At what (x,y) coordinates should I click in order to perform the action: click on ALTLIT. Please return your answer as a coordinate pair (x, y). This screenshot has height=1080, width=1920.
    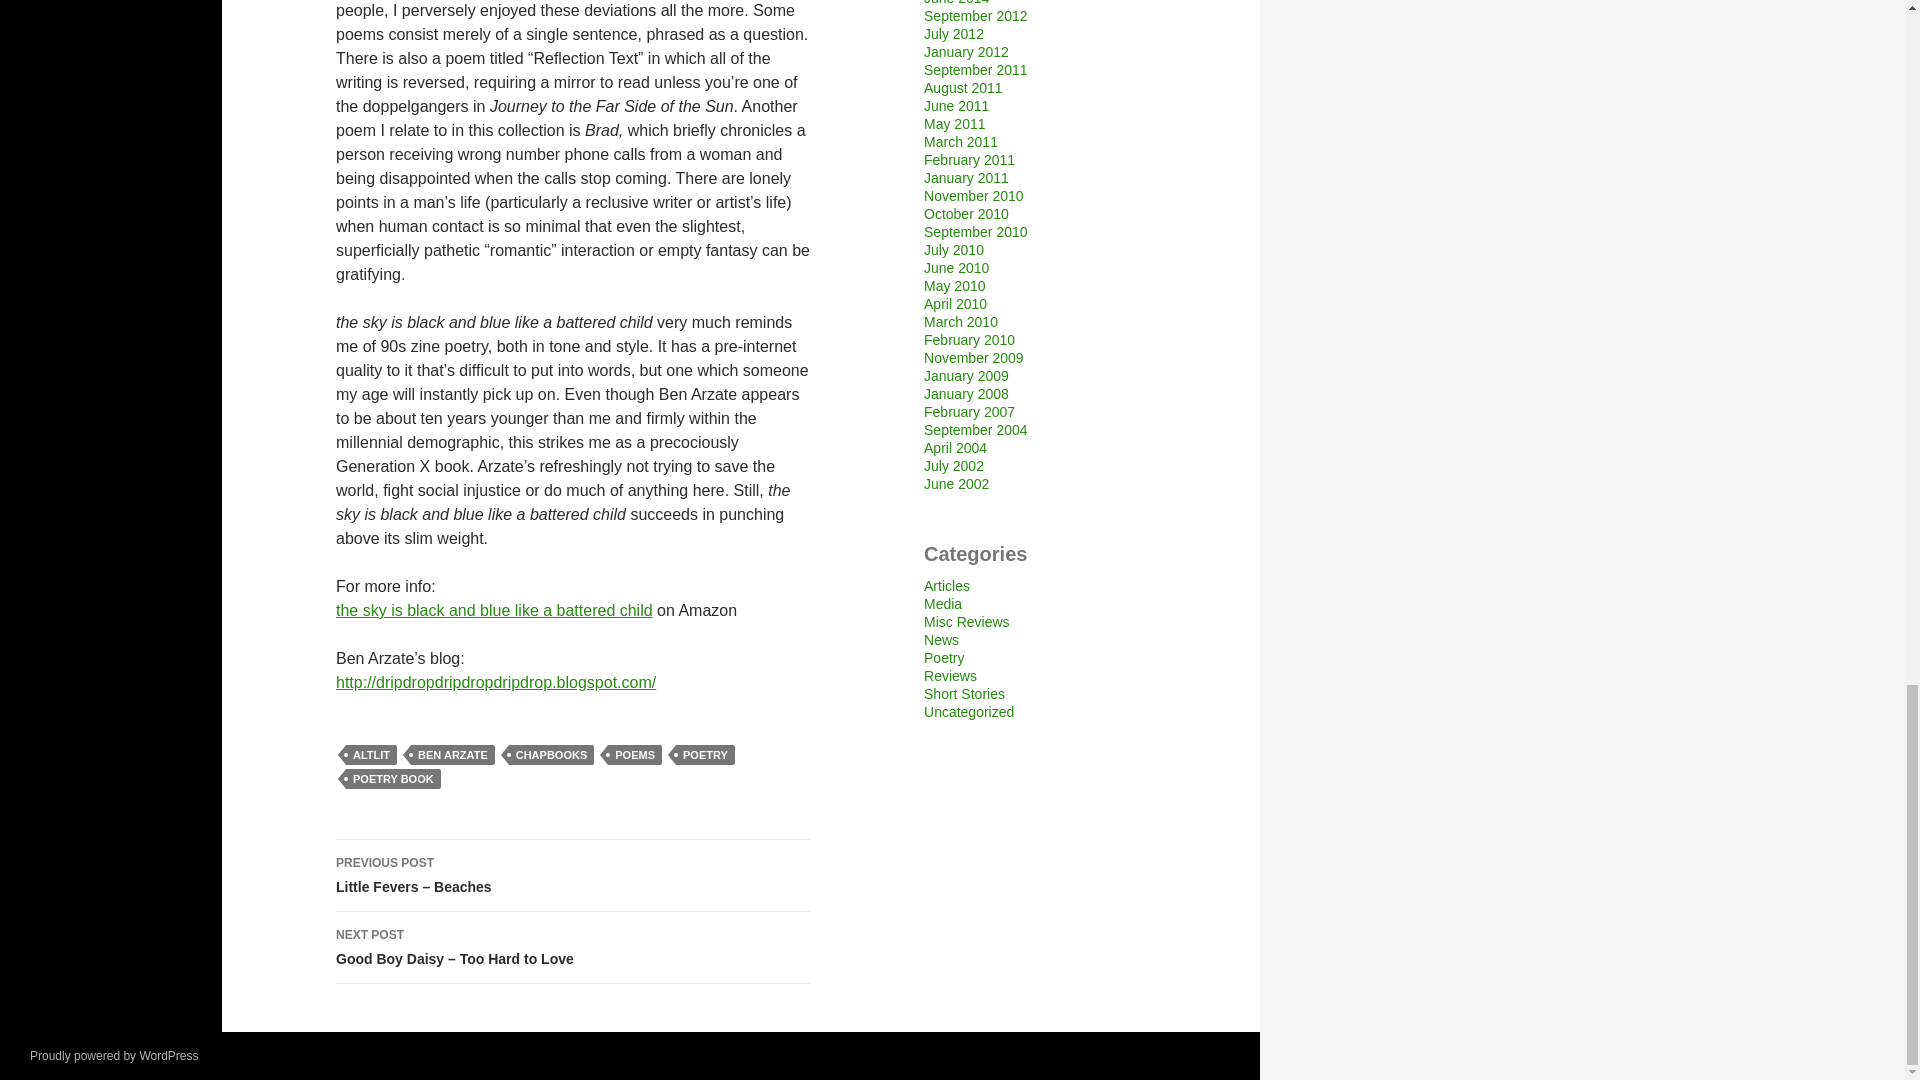
    Looking at the image, I should click on (371, 754).